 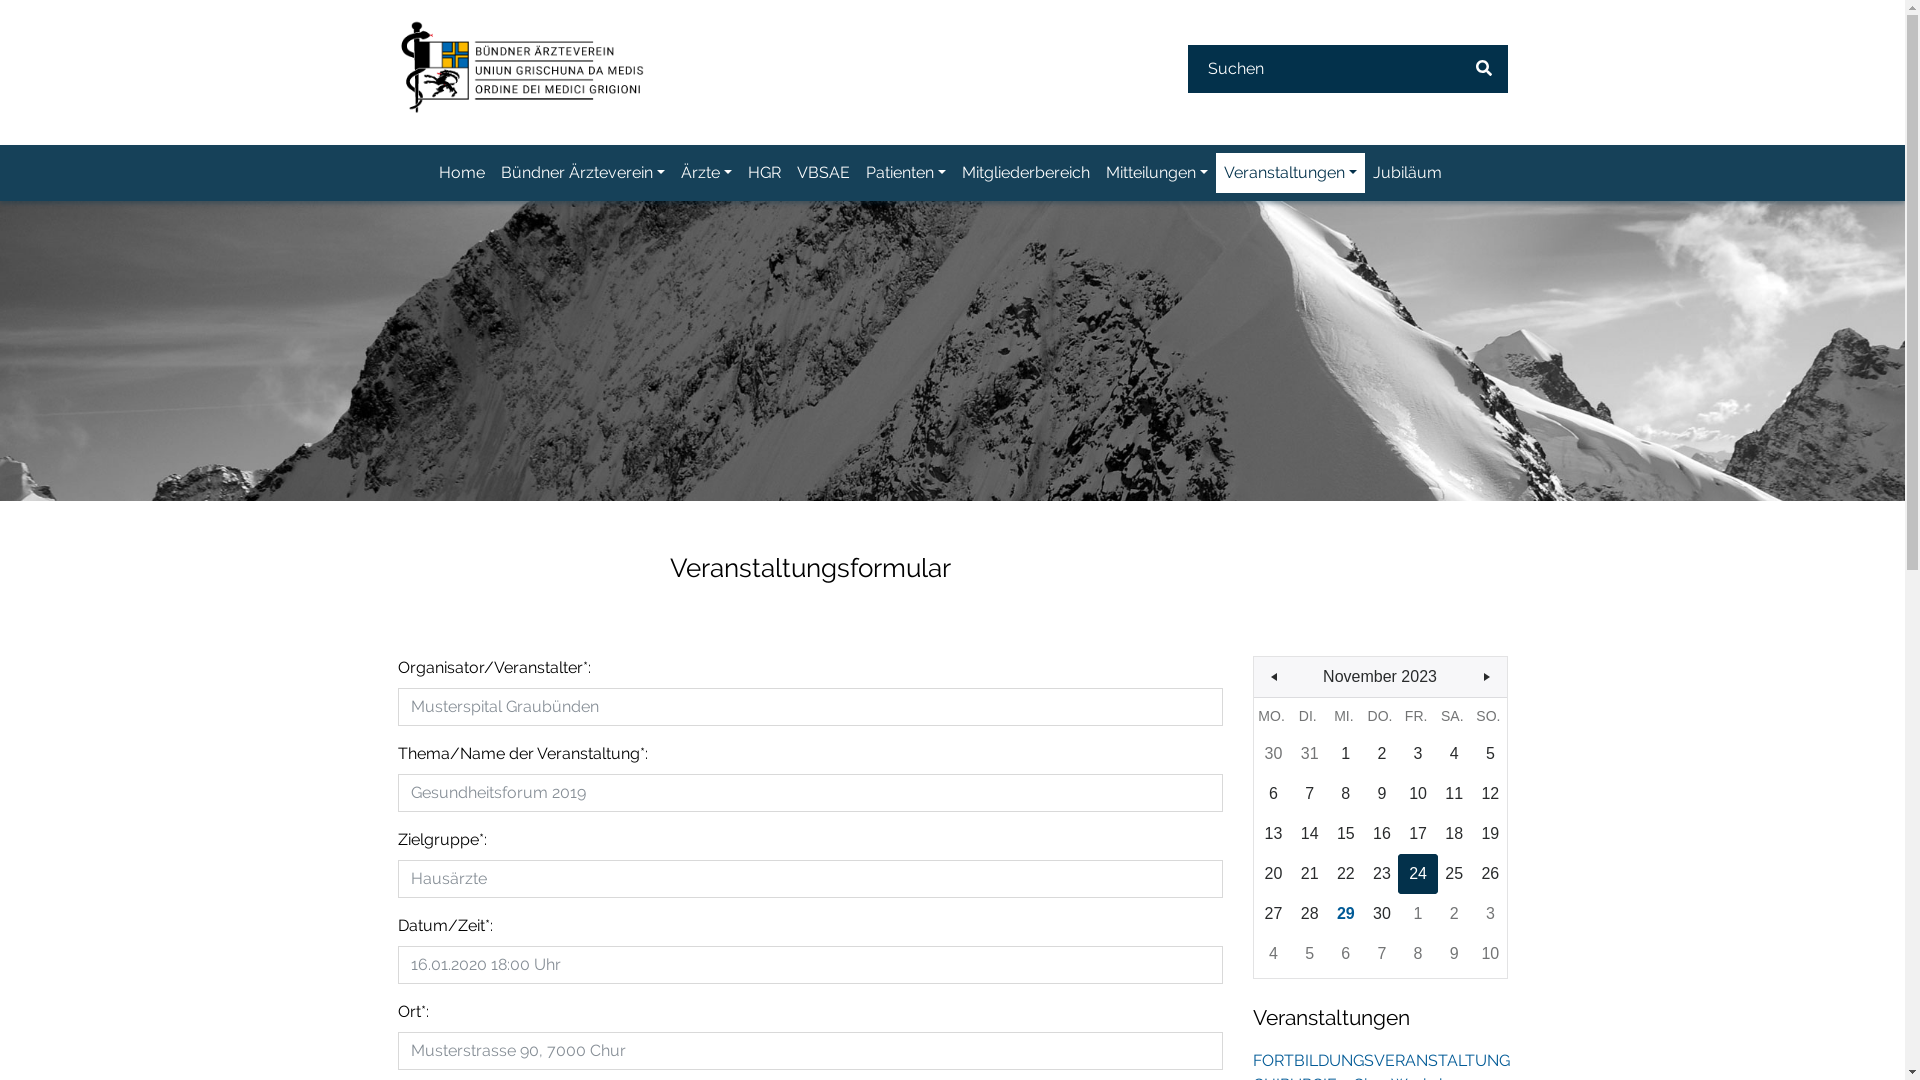 What do you see at coordinates (1454, 794) in the screenshot?
I see `11` at bounding box center [1454, 794].